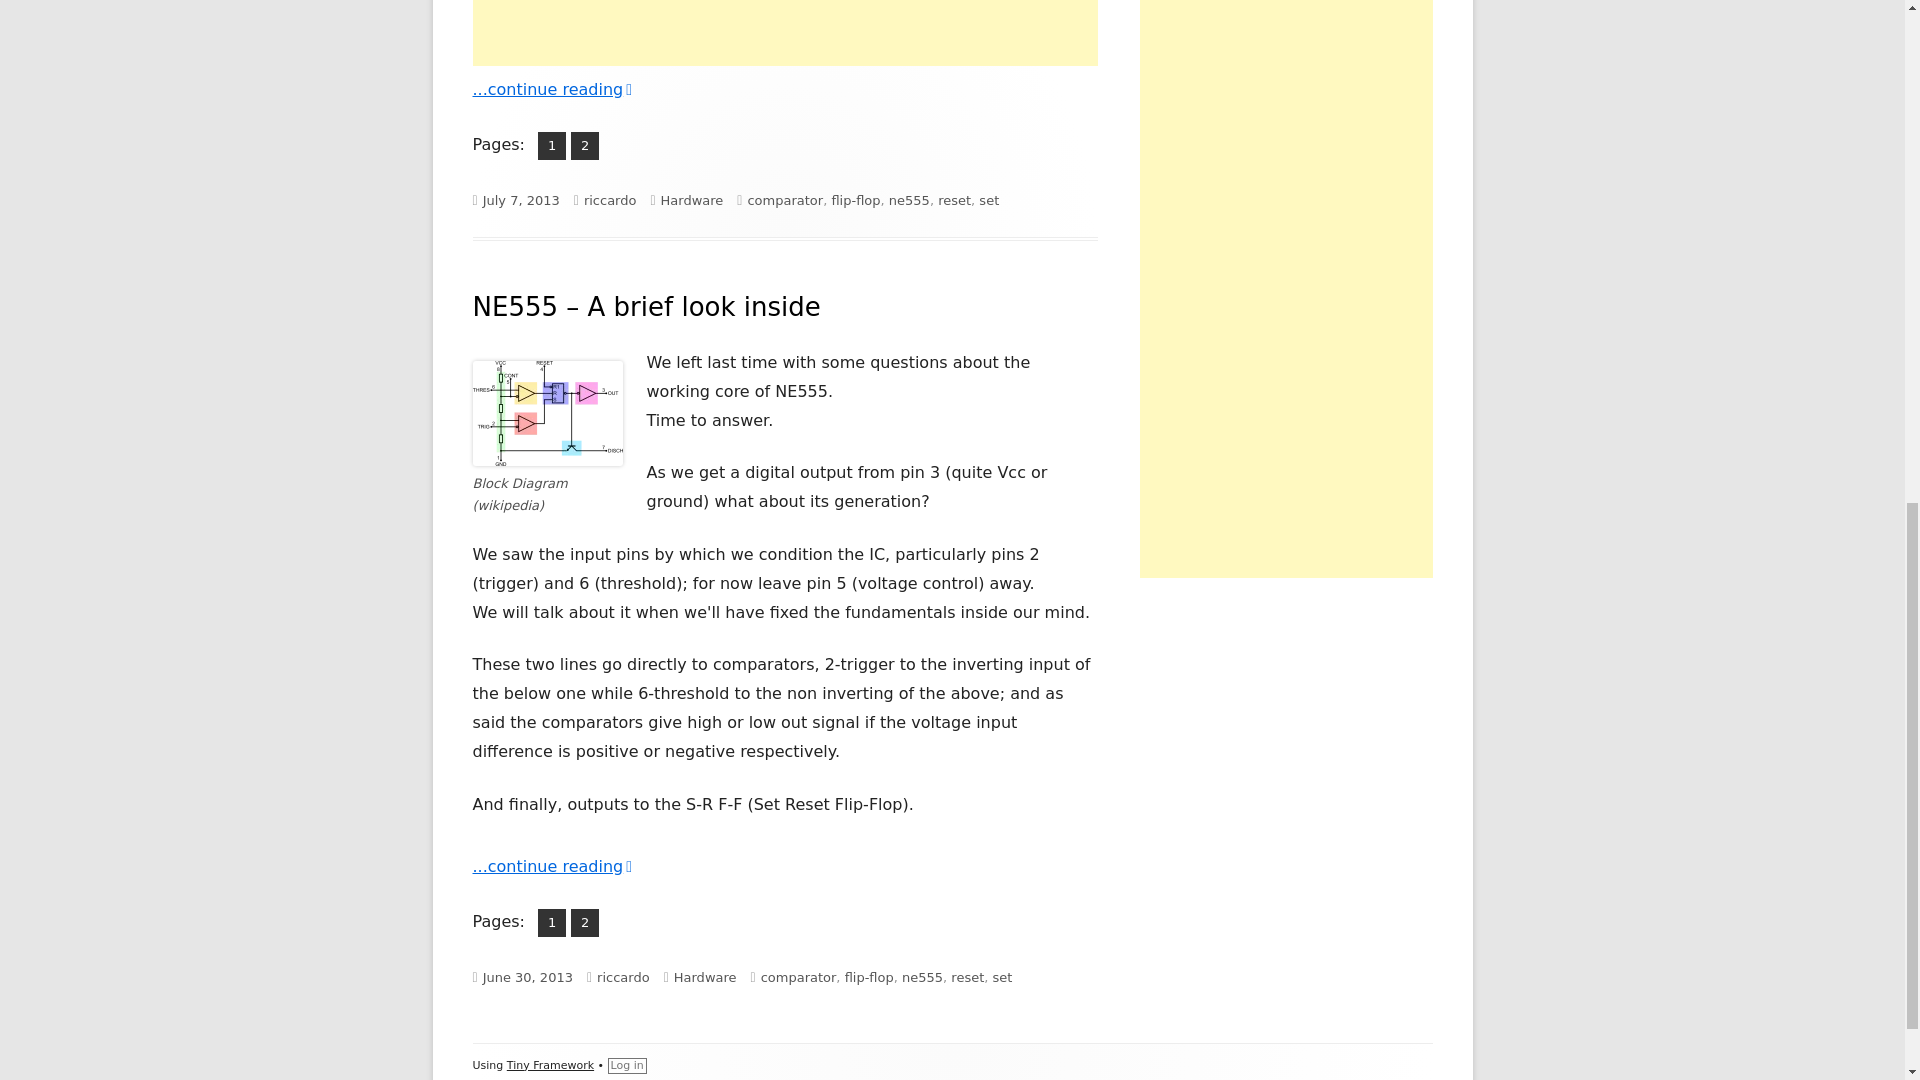 This screenshot has width=1920, height=1080. Describe the element at coordinates (584, 923) in the screenshot. I see `flip-flop` at that location.